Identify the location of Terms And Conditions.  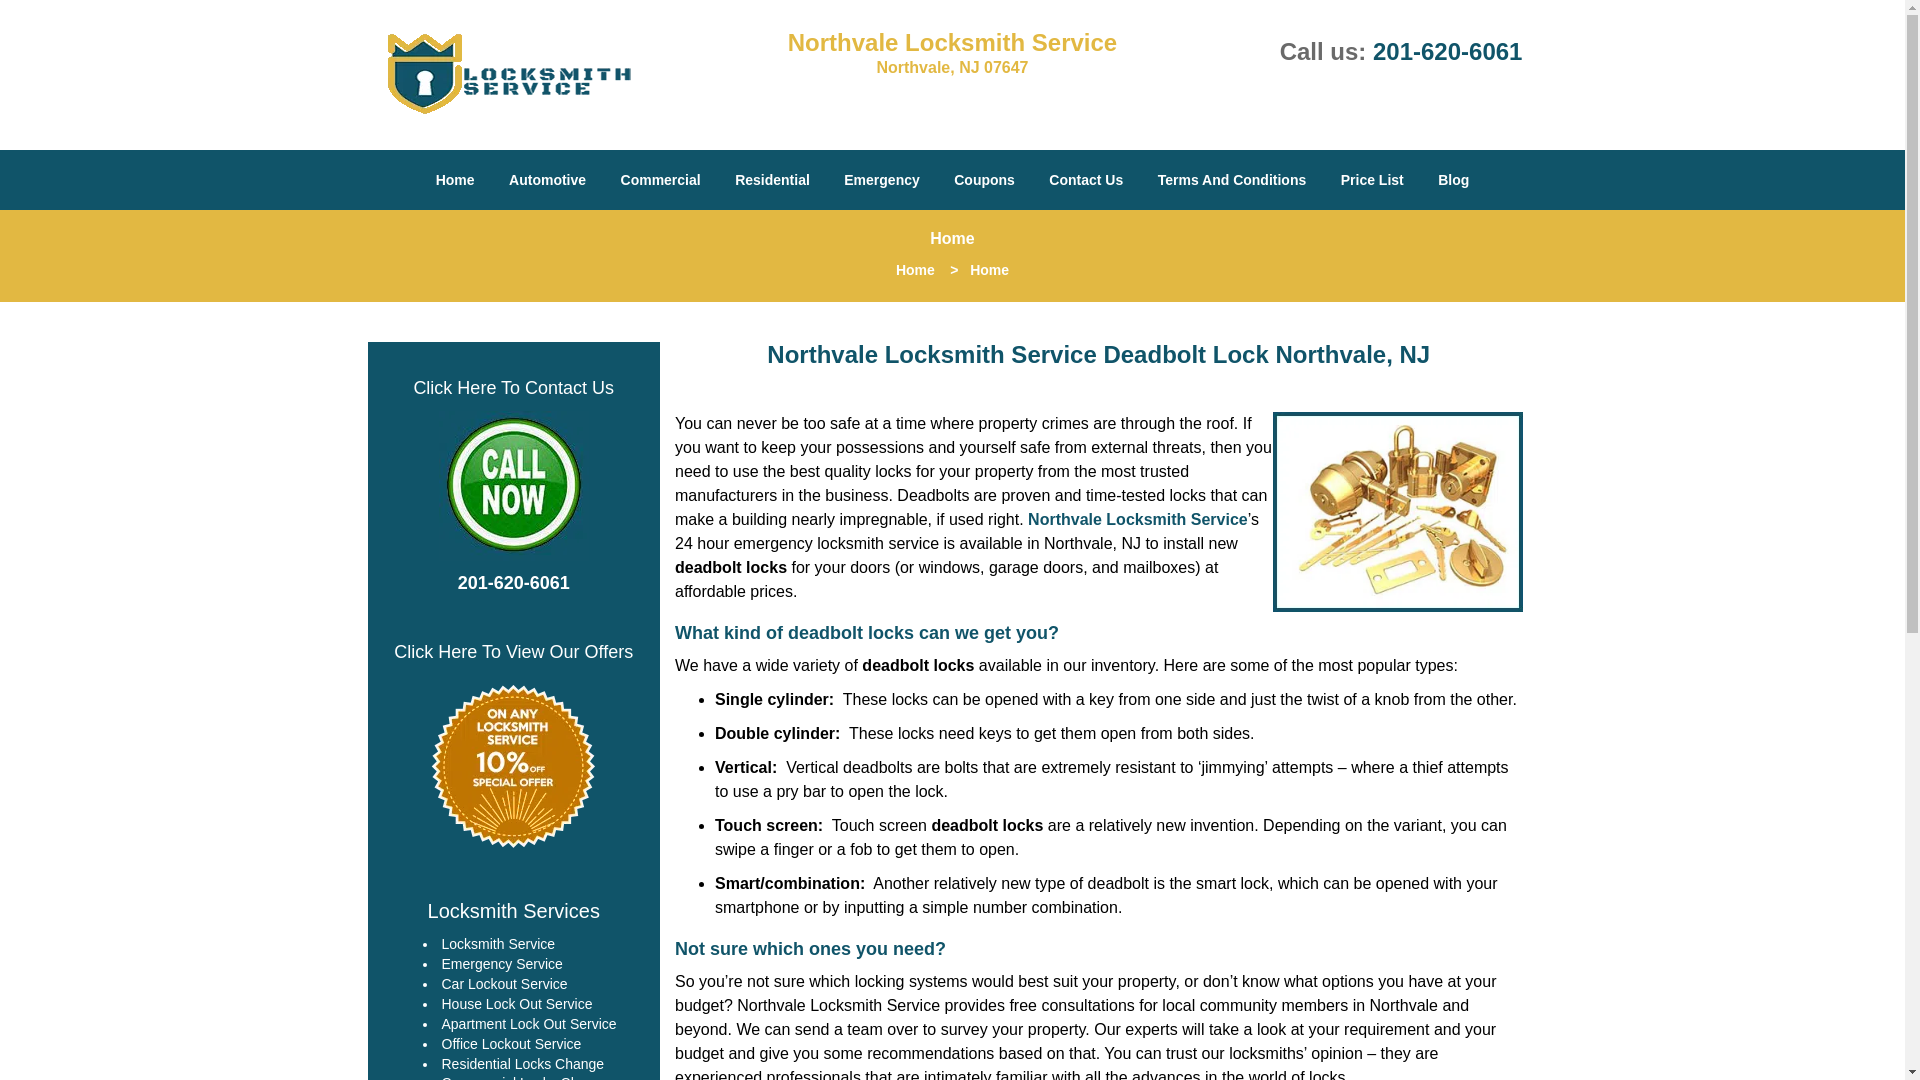
(1232, 180).